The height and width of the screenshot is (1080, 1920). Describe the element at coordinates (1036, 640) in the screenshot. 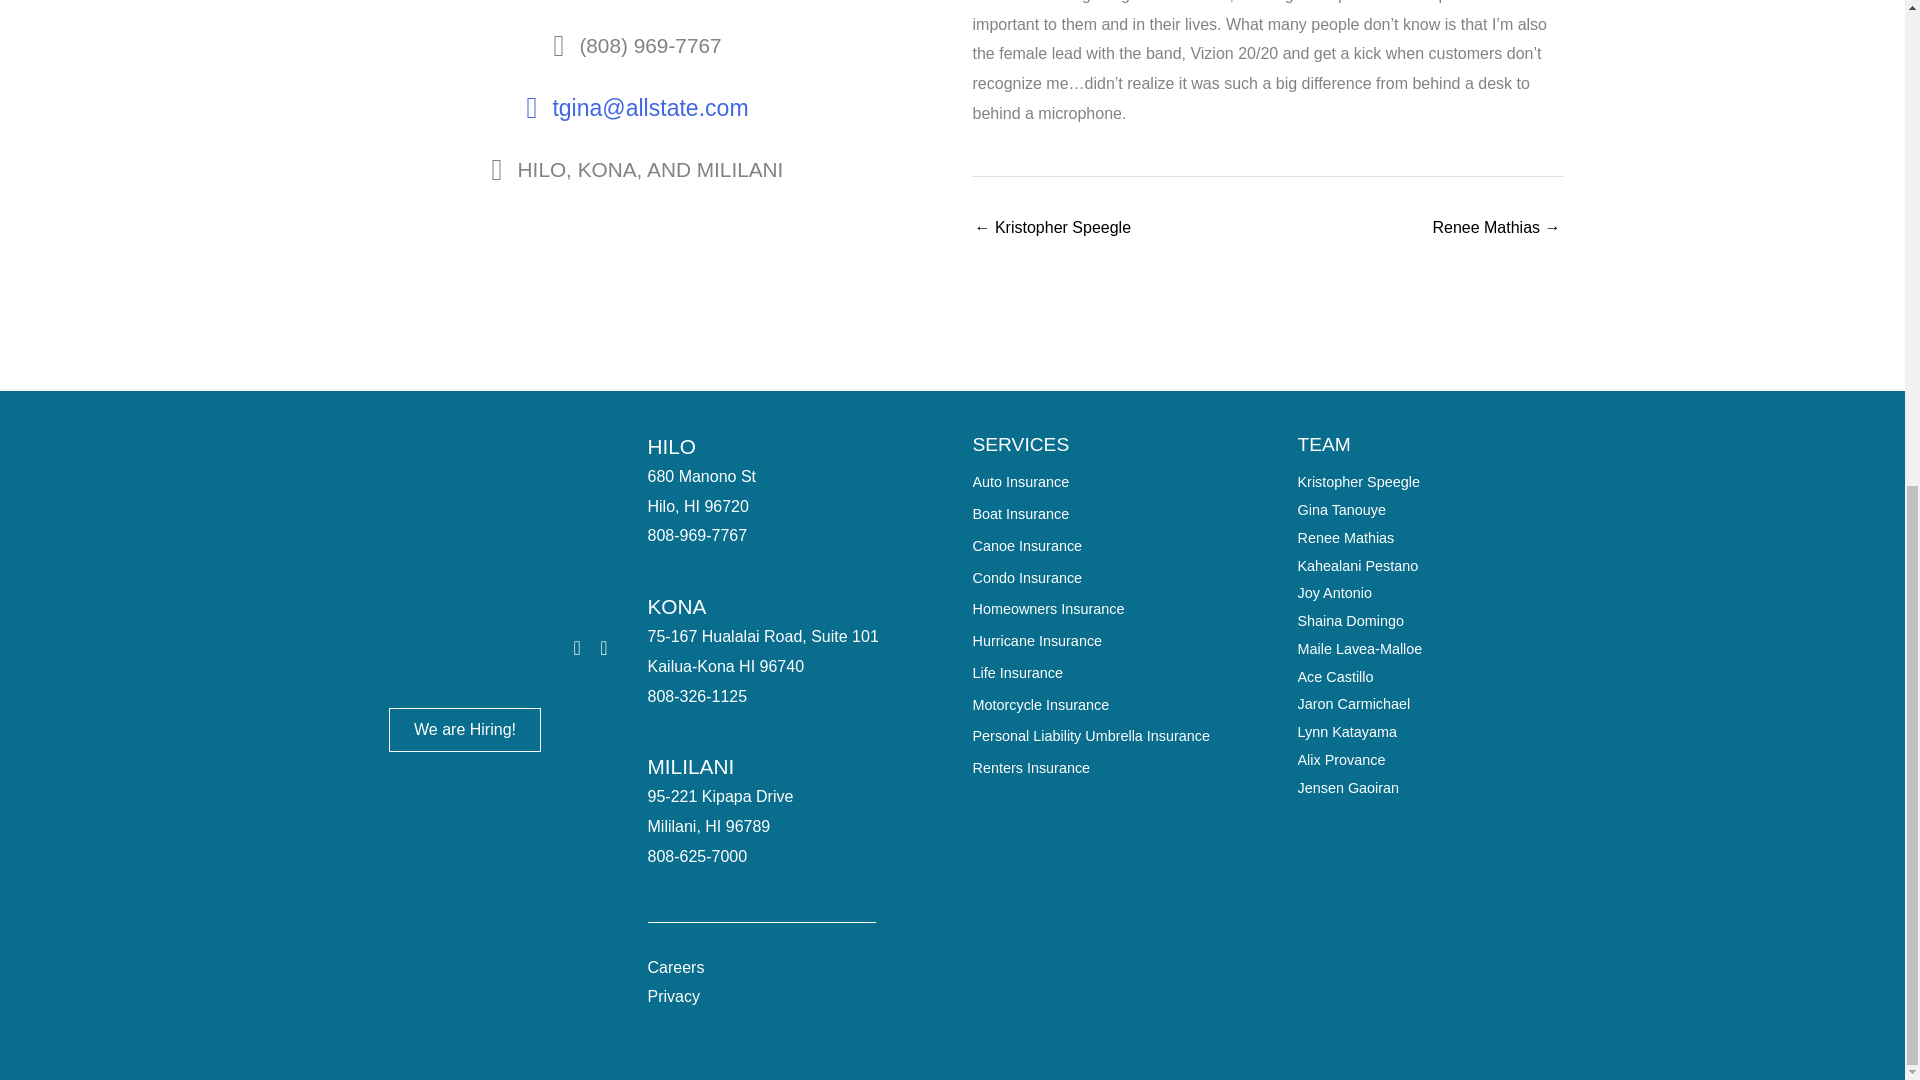

I see `Hurricane Insurance` at that location.